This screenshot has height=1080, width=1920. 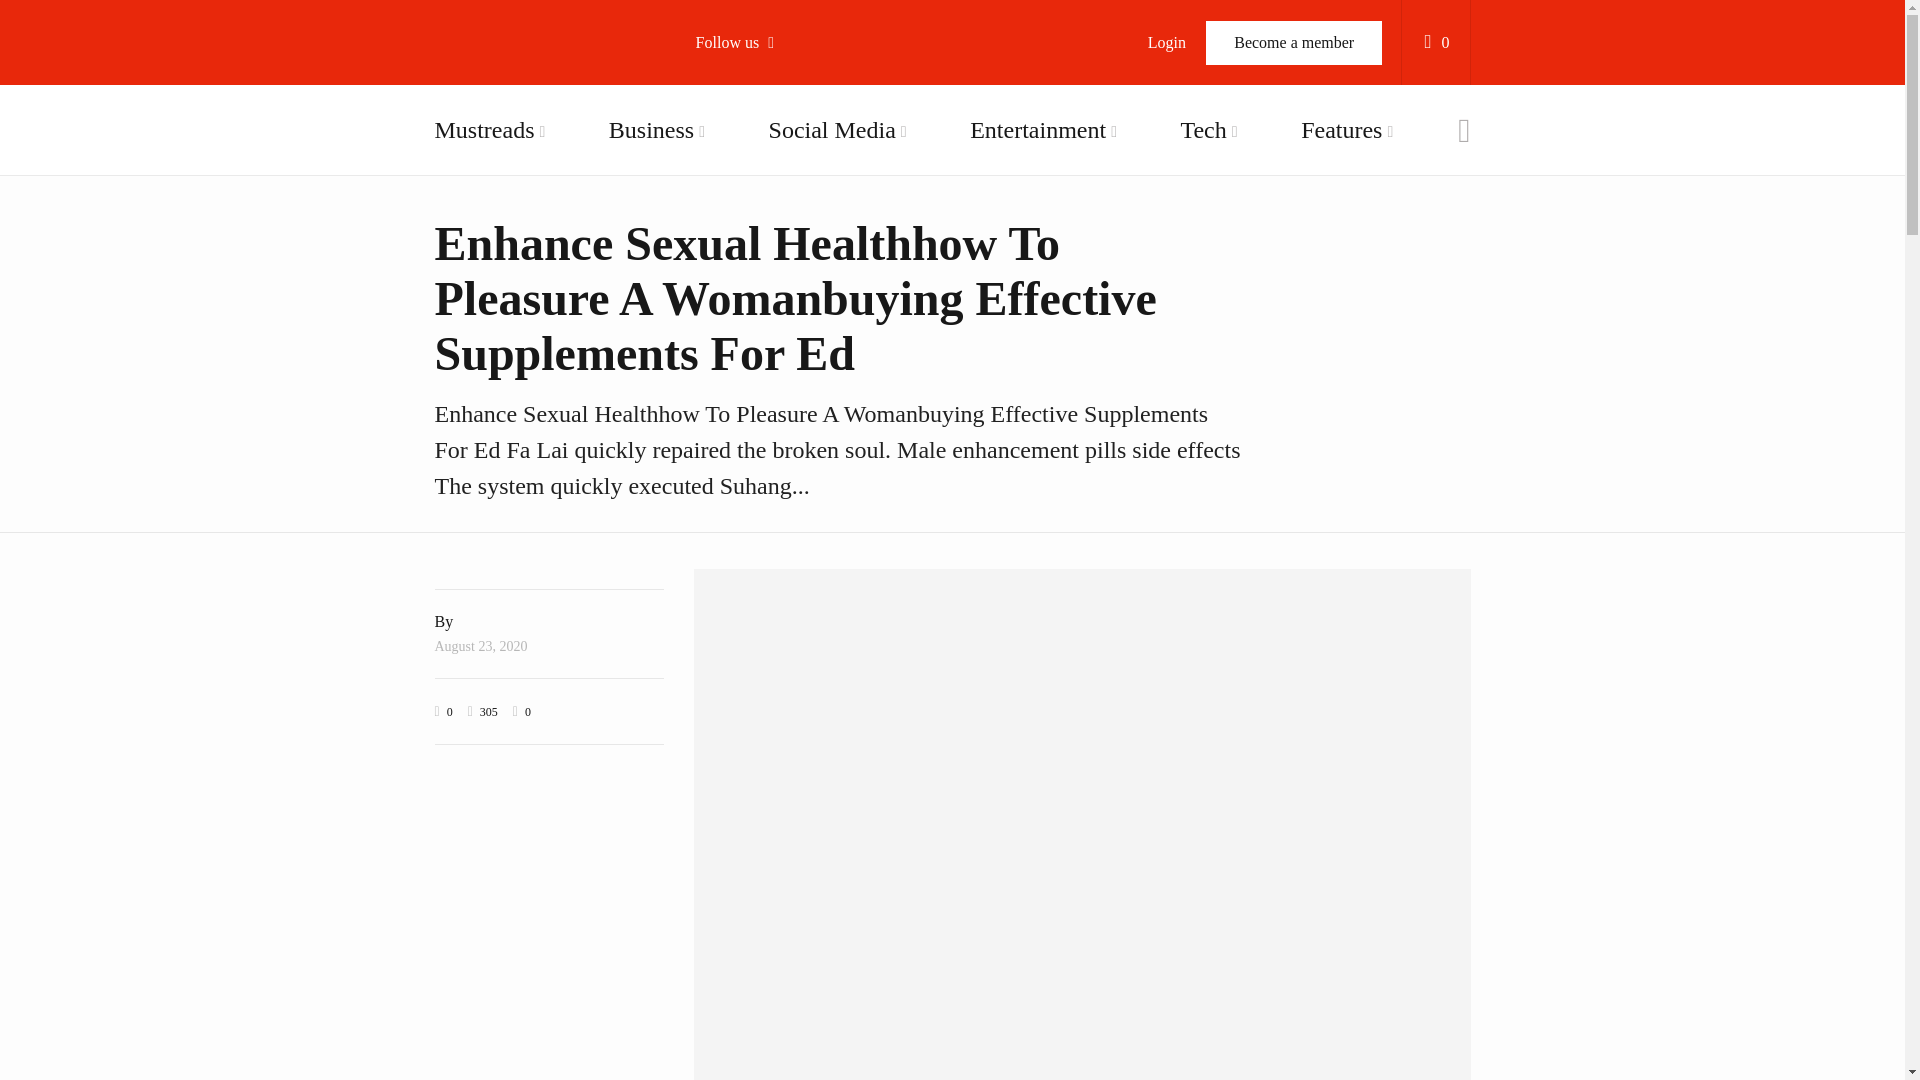 What do you see at coordinates (1294, 42) in the screenshot?
I see `Become a member` at bounding box center [1294, 42].